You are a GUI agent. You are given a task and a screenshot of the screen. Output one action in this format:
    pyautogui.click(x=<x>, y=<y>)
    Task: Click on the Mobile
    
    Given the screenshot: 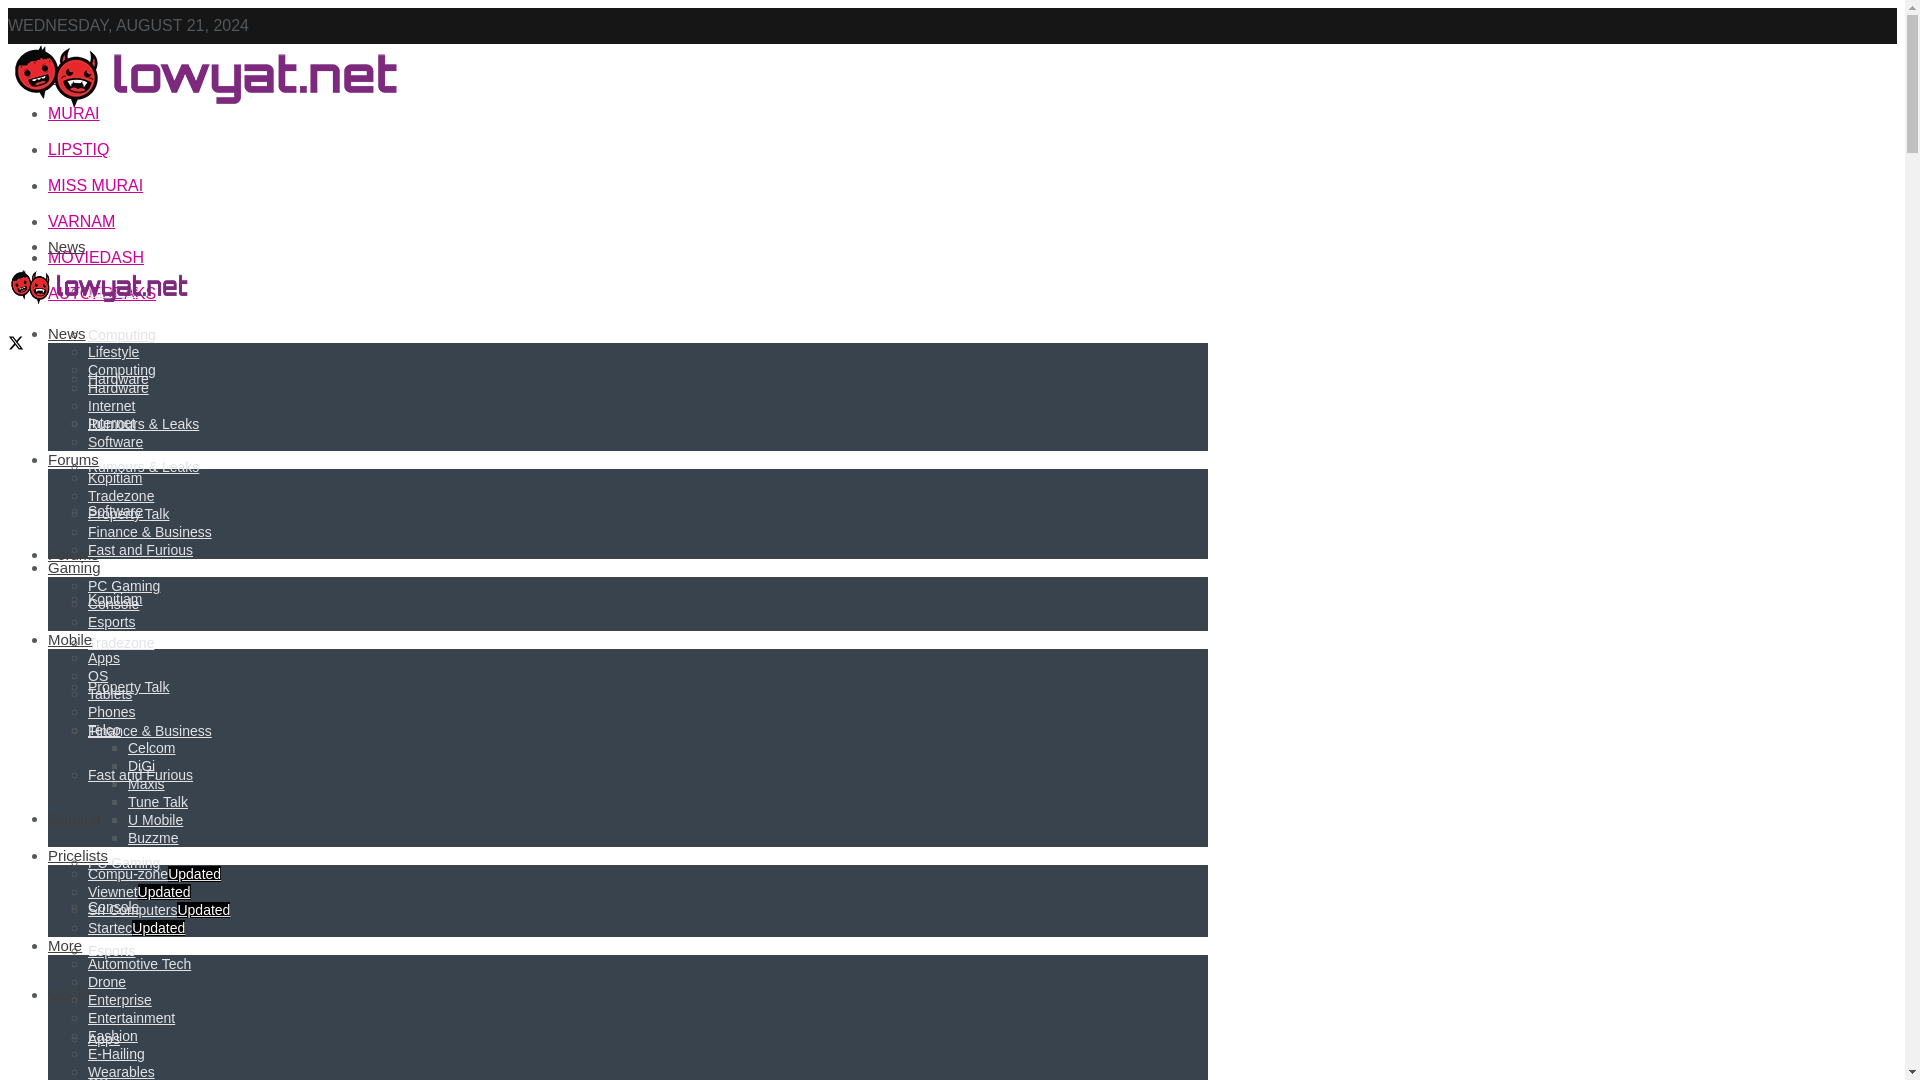 What is the action you would take?
    pyautogui.click(x=70, y=994)
    